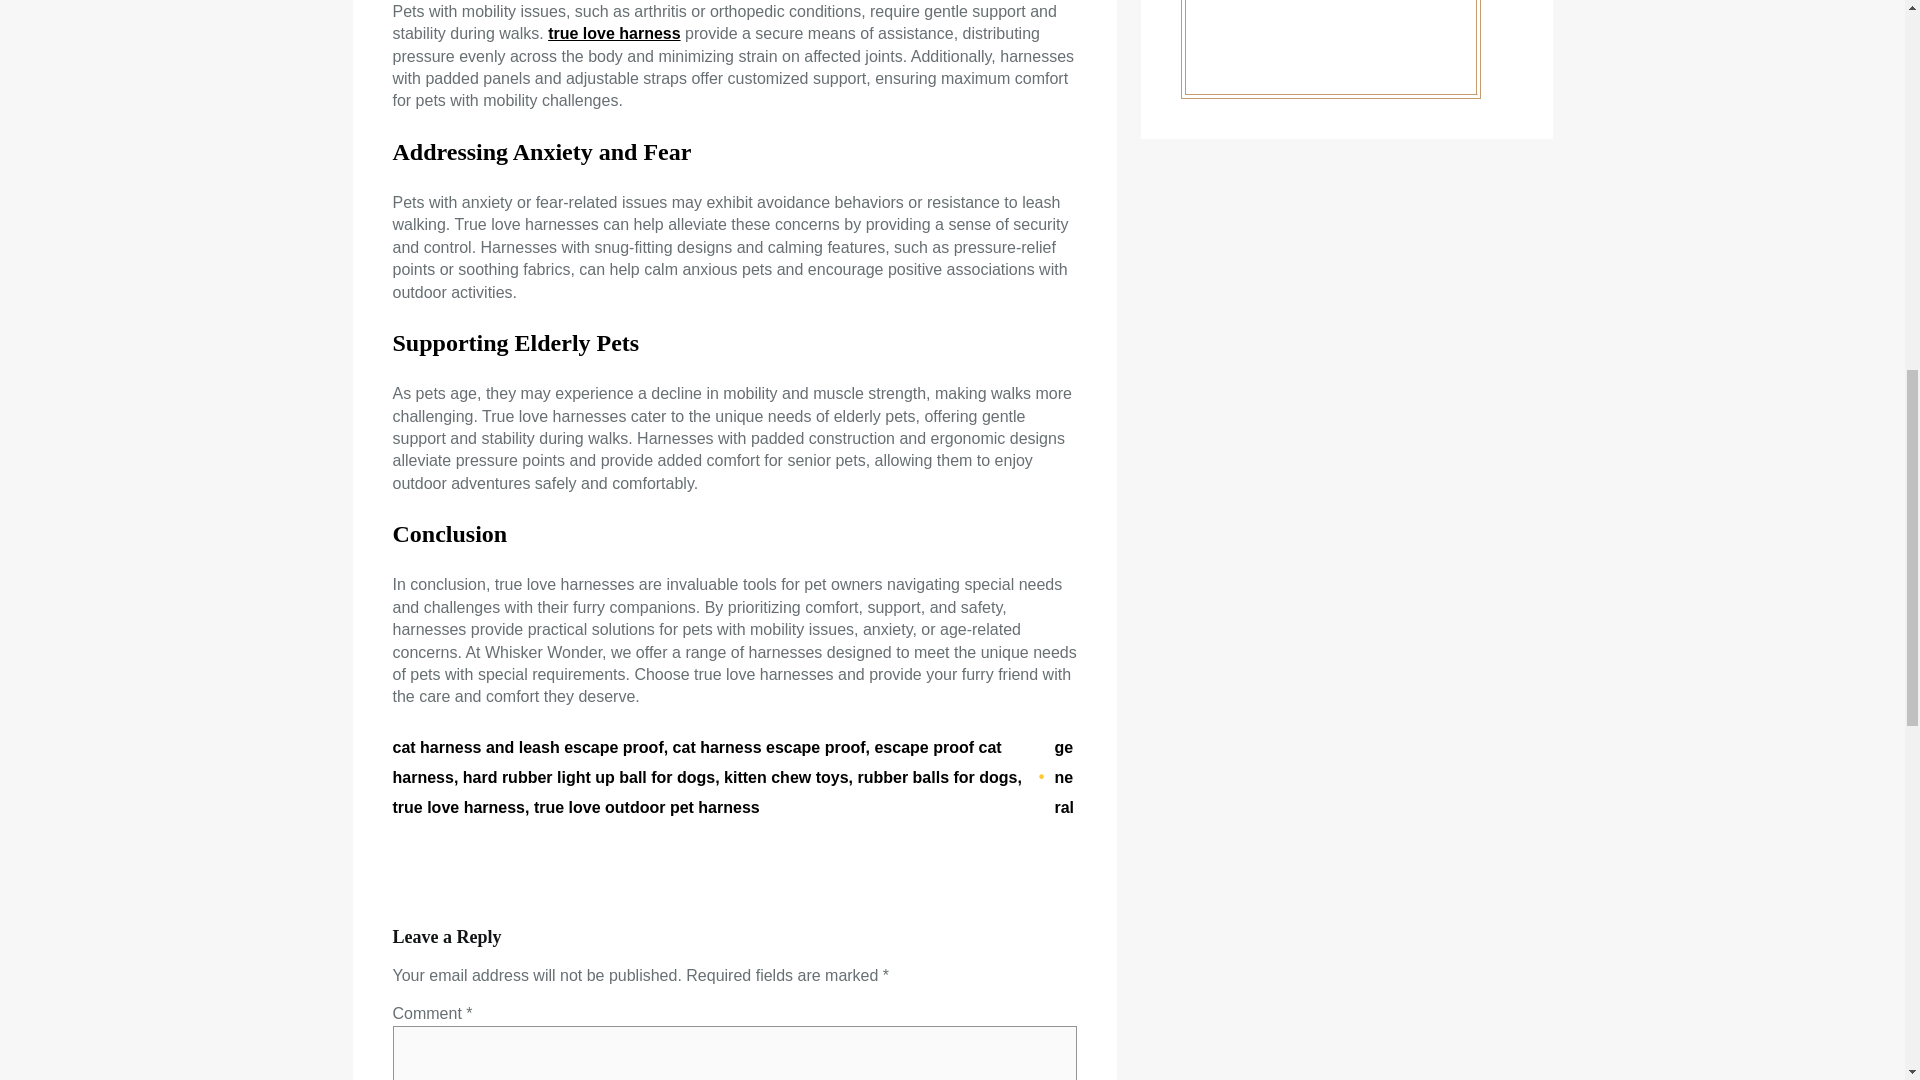  What do you see at coordinates (458, 808) in the screenshot?
I see `true love harness` at bounding box center [458, 808].